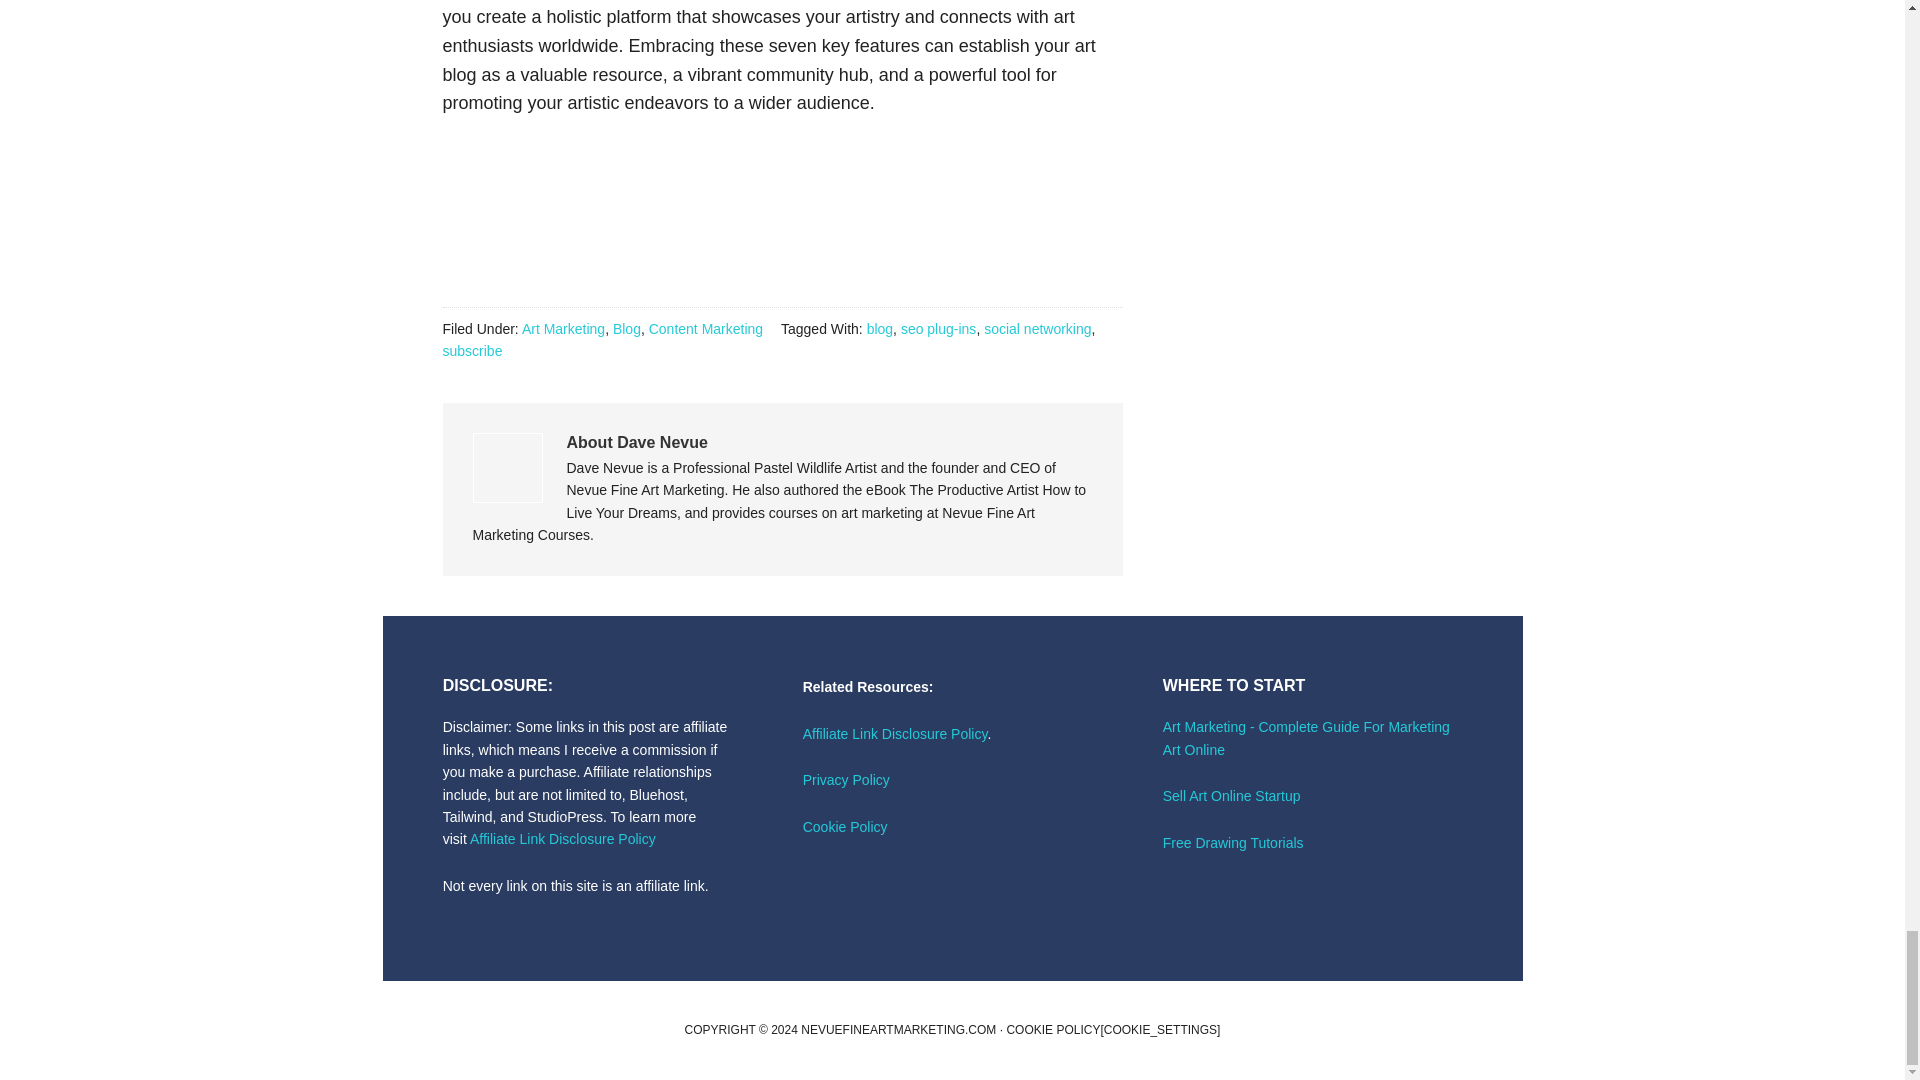 This screenshot has height=1080, width=1920. What do you see at coordinates (471, 350) in the screenshot?
I see `subscribe` at bounding box center [471, 350].